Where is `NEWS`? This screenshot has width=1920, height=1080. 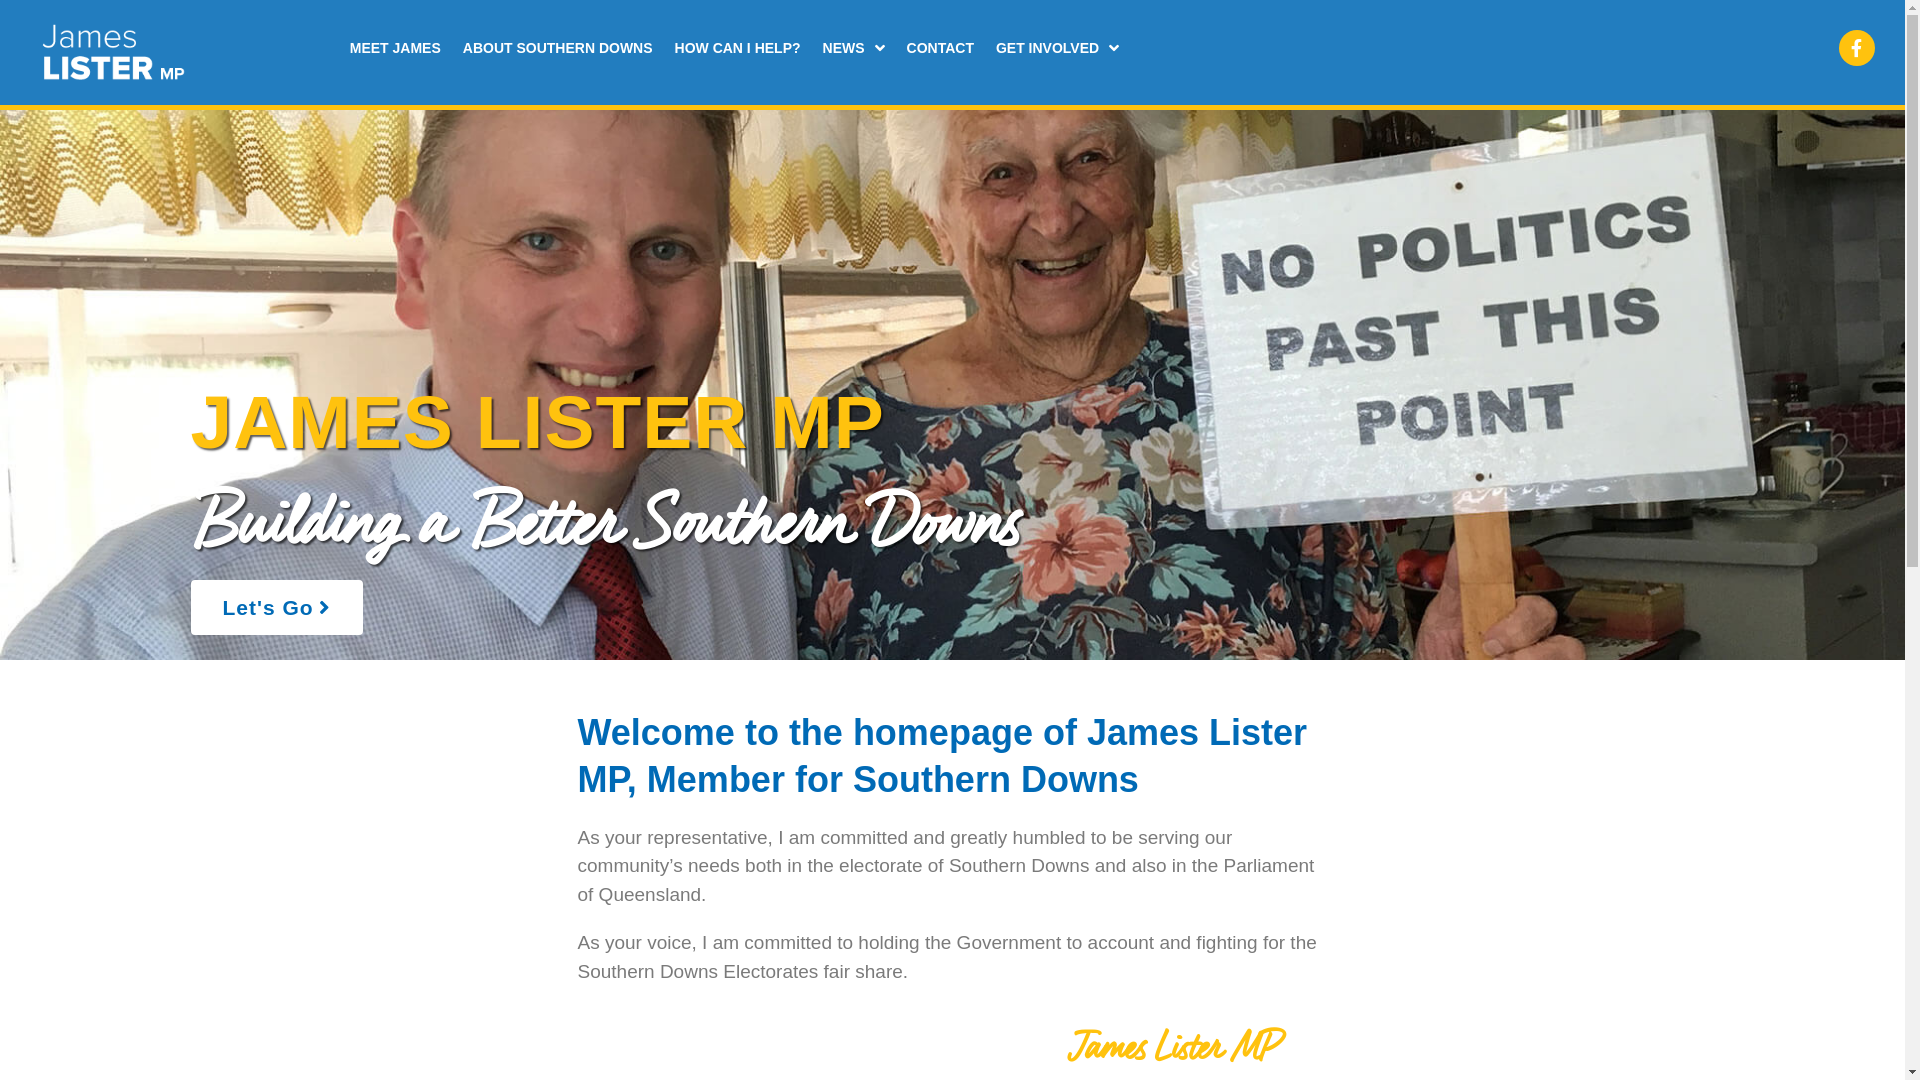
NEWS is located at coordinates (854, 48).